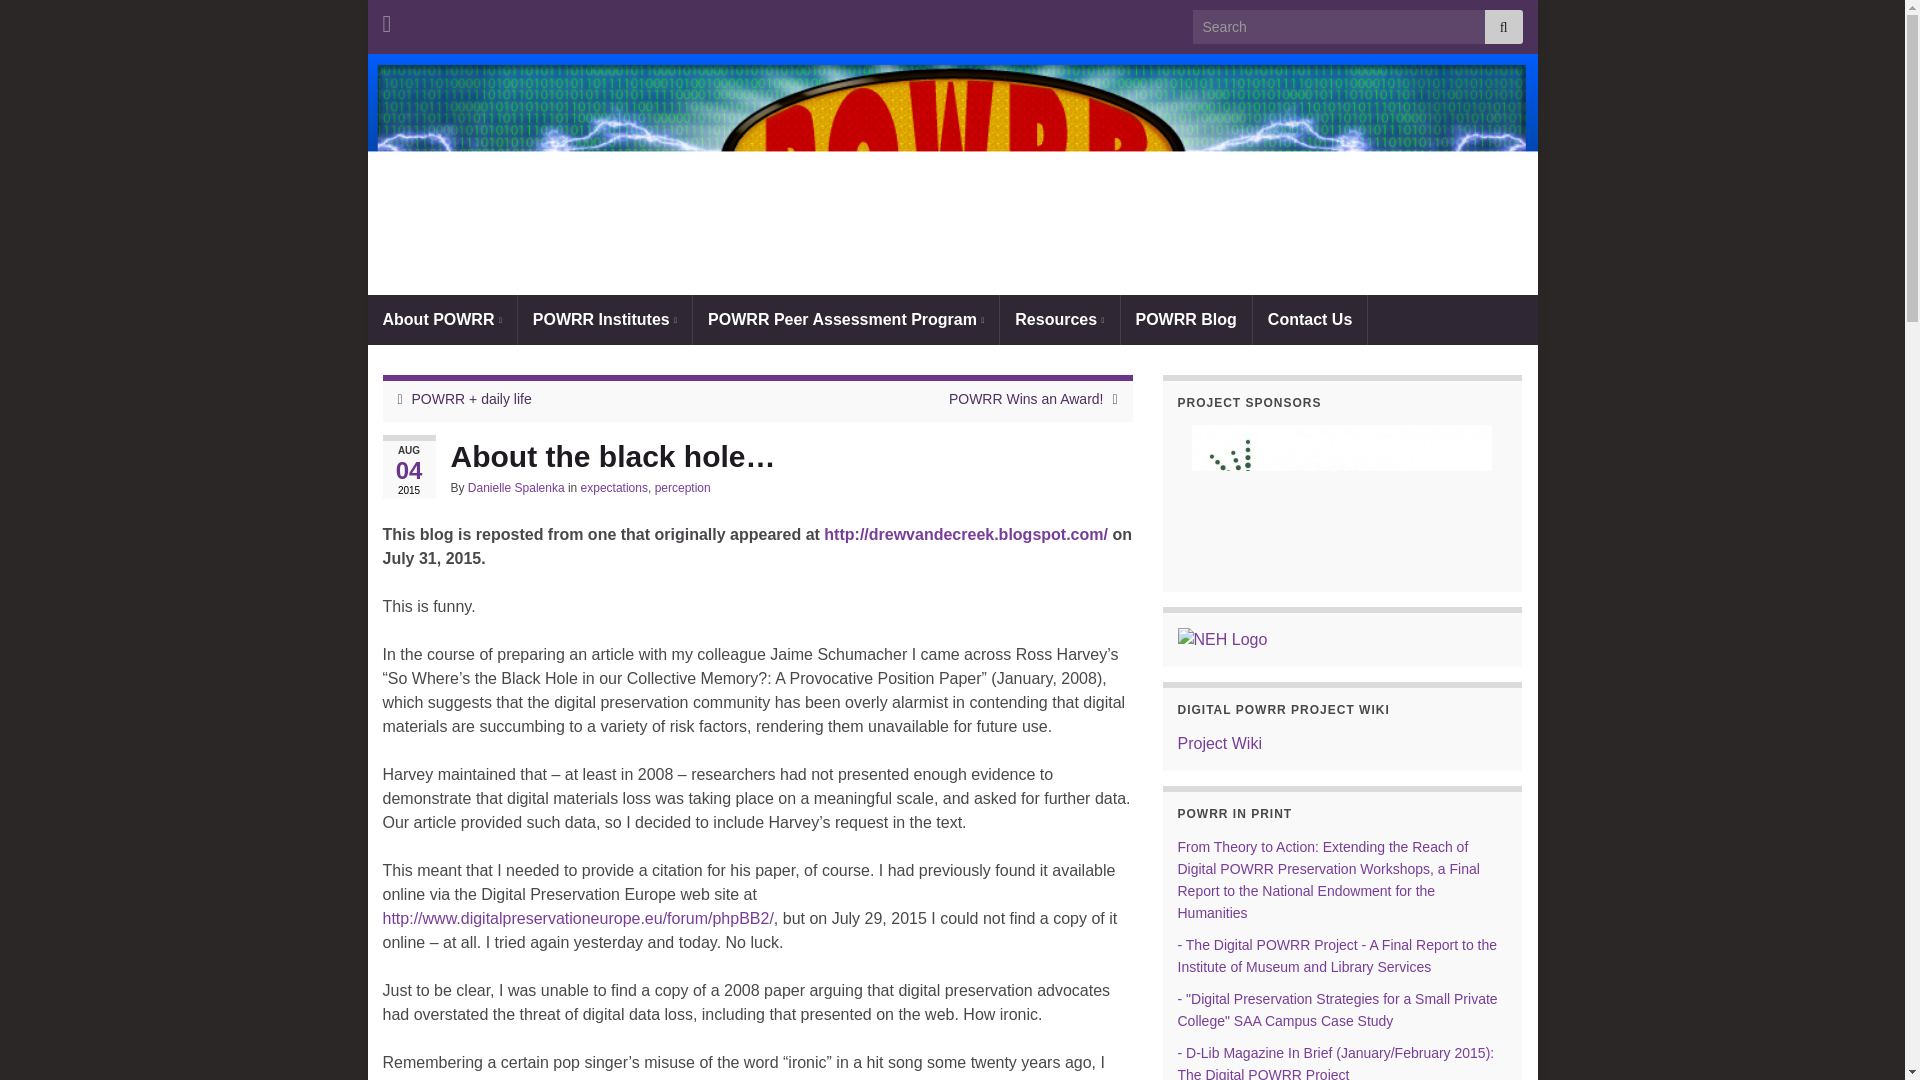  What do you see at coordinates (1060, 319) in the screenshot?
I see `Resources` at bounding box center [1060, 319].